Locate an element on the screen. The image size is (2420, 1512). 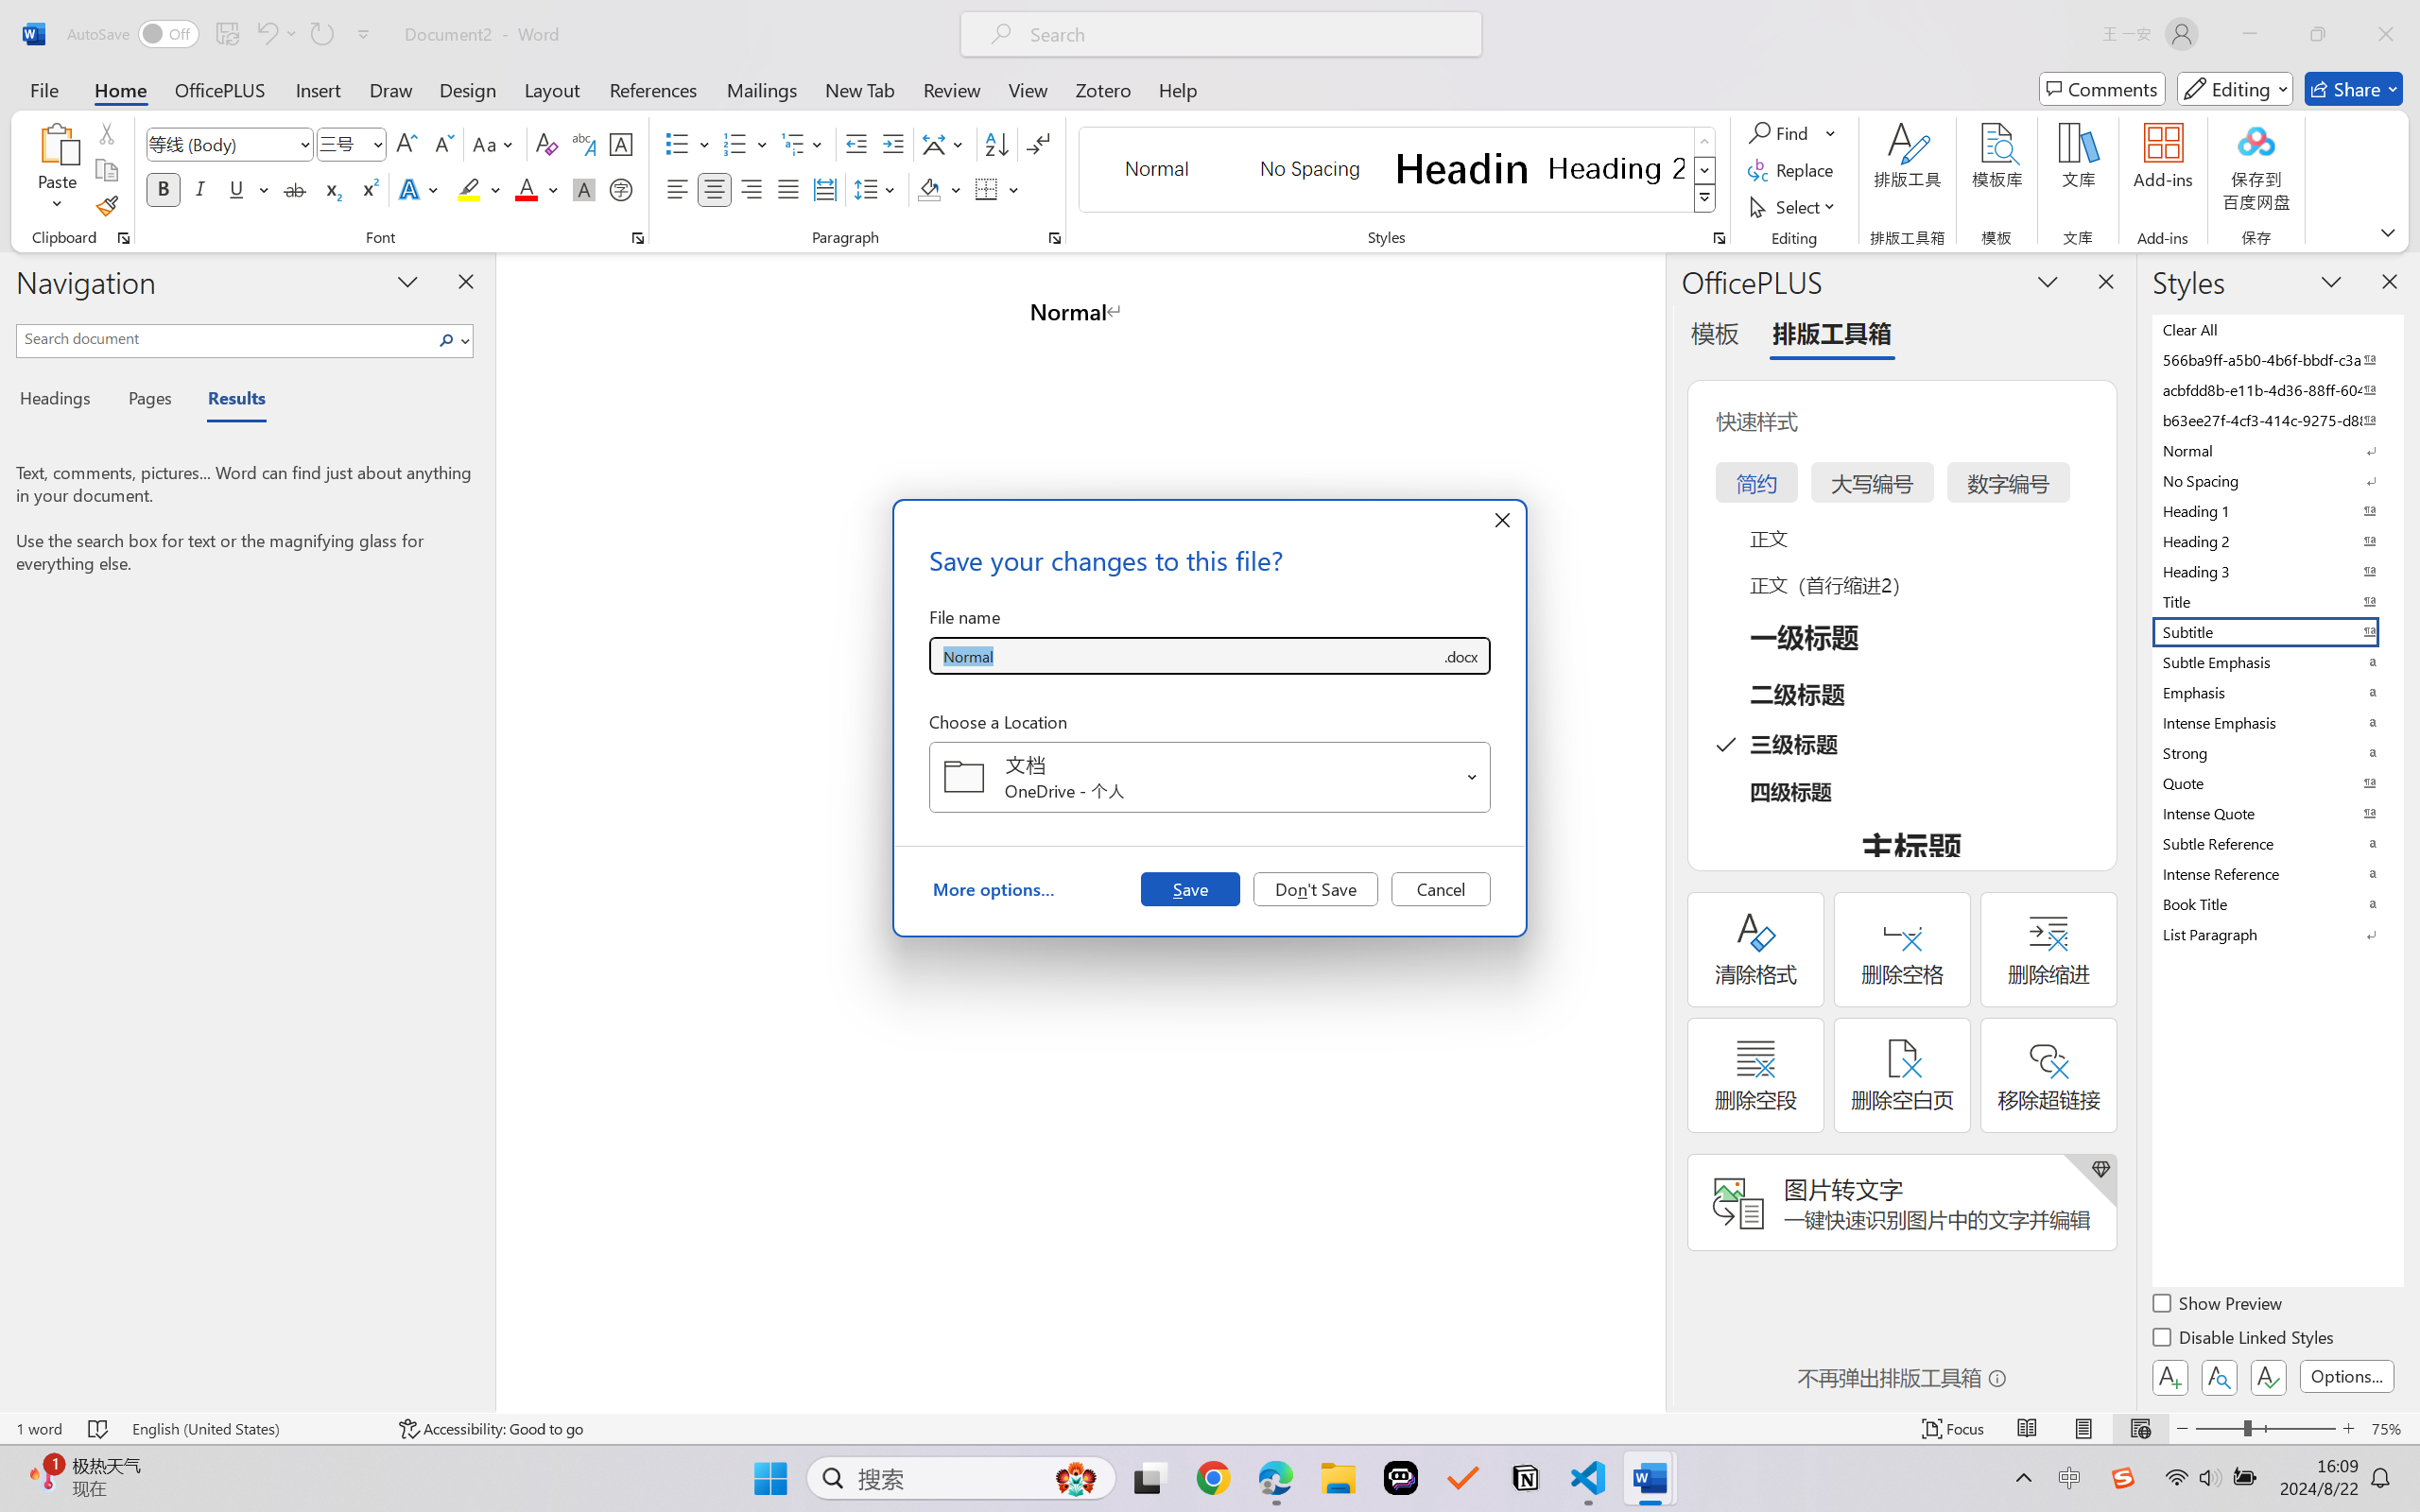
Help is located at coordinates (1177, 89).